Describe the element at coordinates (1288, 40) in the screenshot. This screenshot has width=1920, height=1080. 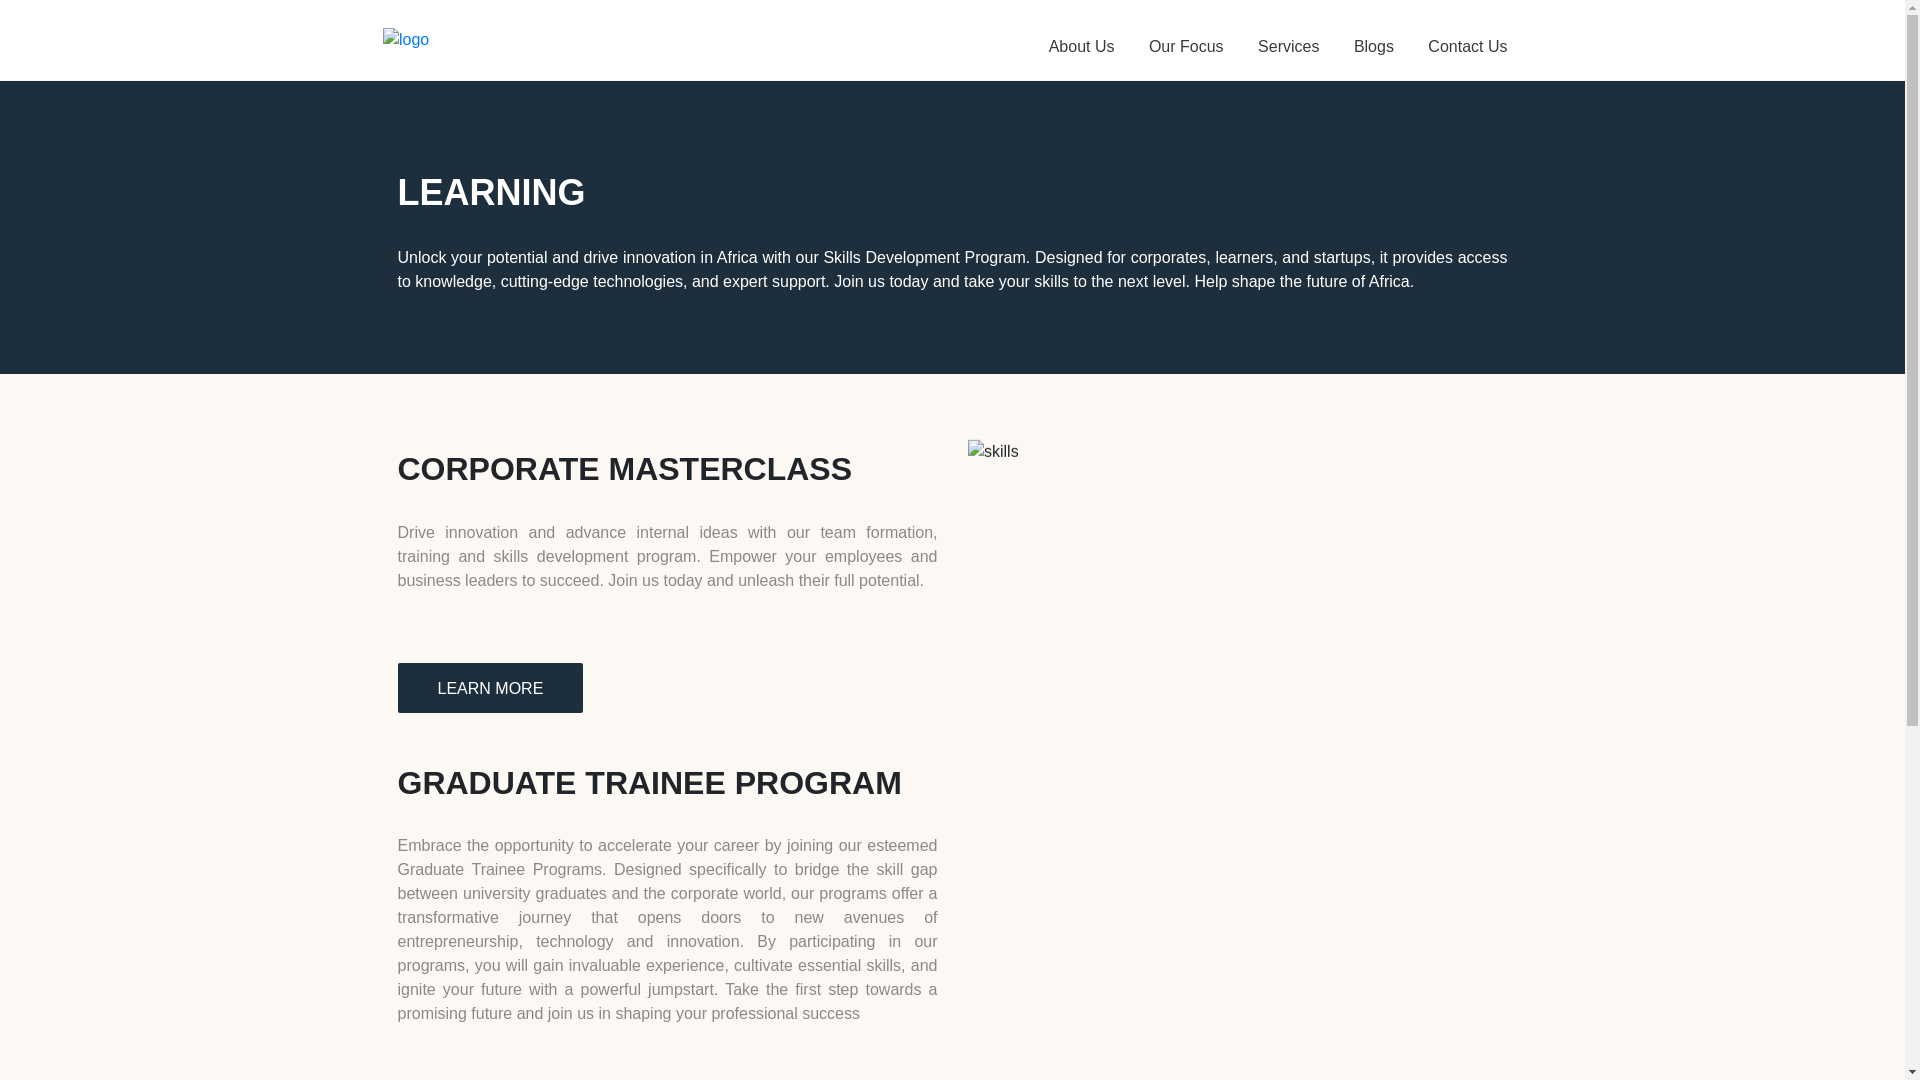
I see `Services` at that location.